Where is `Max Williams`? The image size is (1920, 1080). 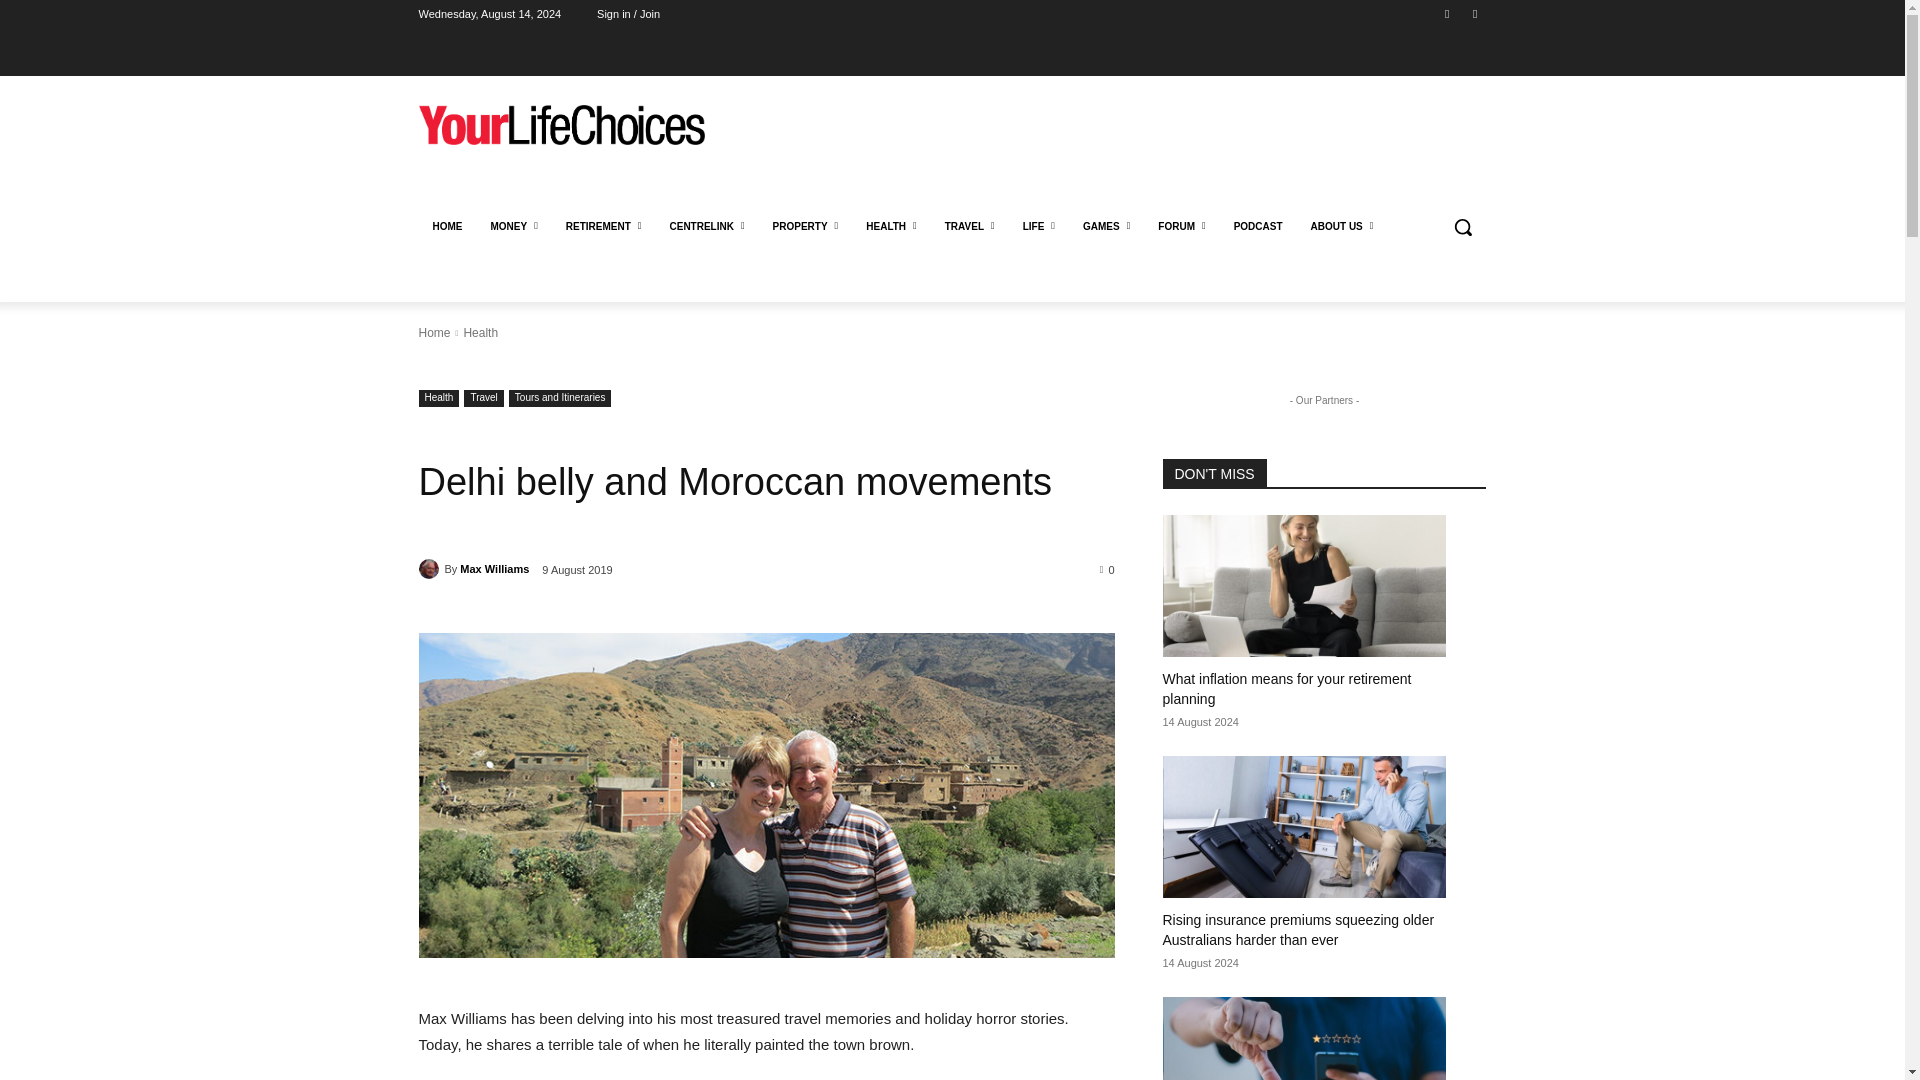
Max Williams is located at coordinates (430, 568).